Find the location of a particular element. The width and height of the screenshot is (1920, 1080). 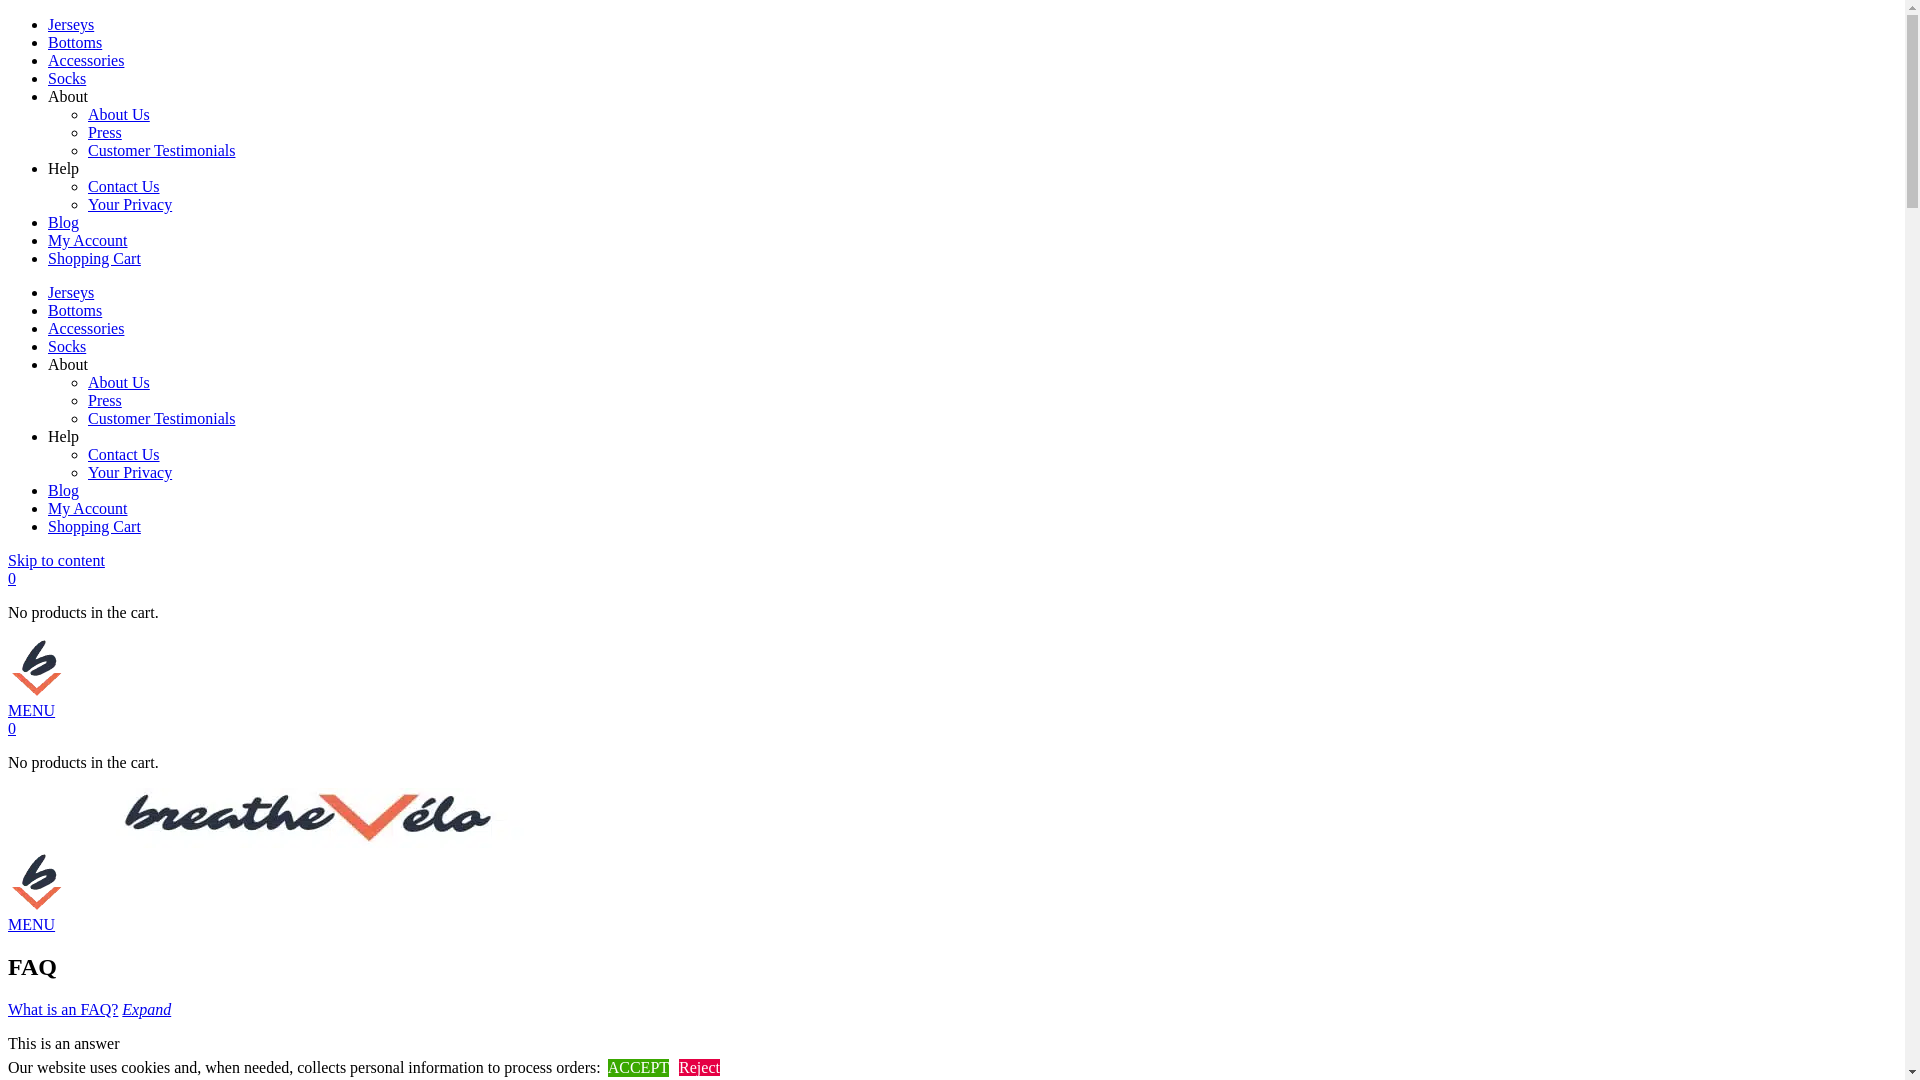

About is located at coordinates (68, 364).